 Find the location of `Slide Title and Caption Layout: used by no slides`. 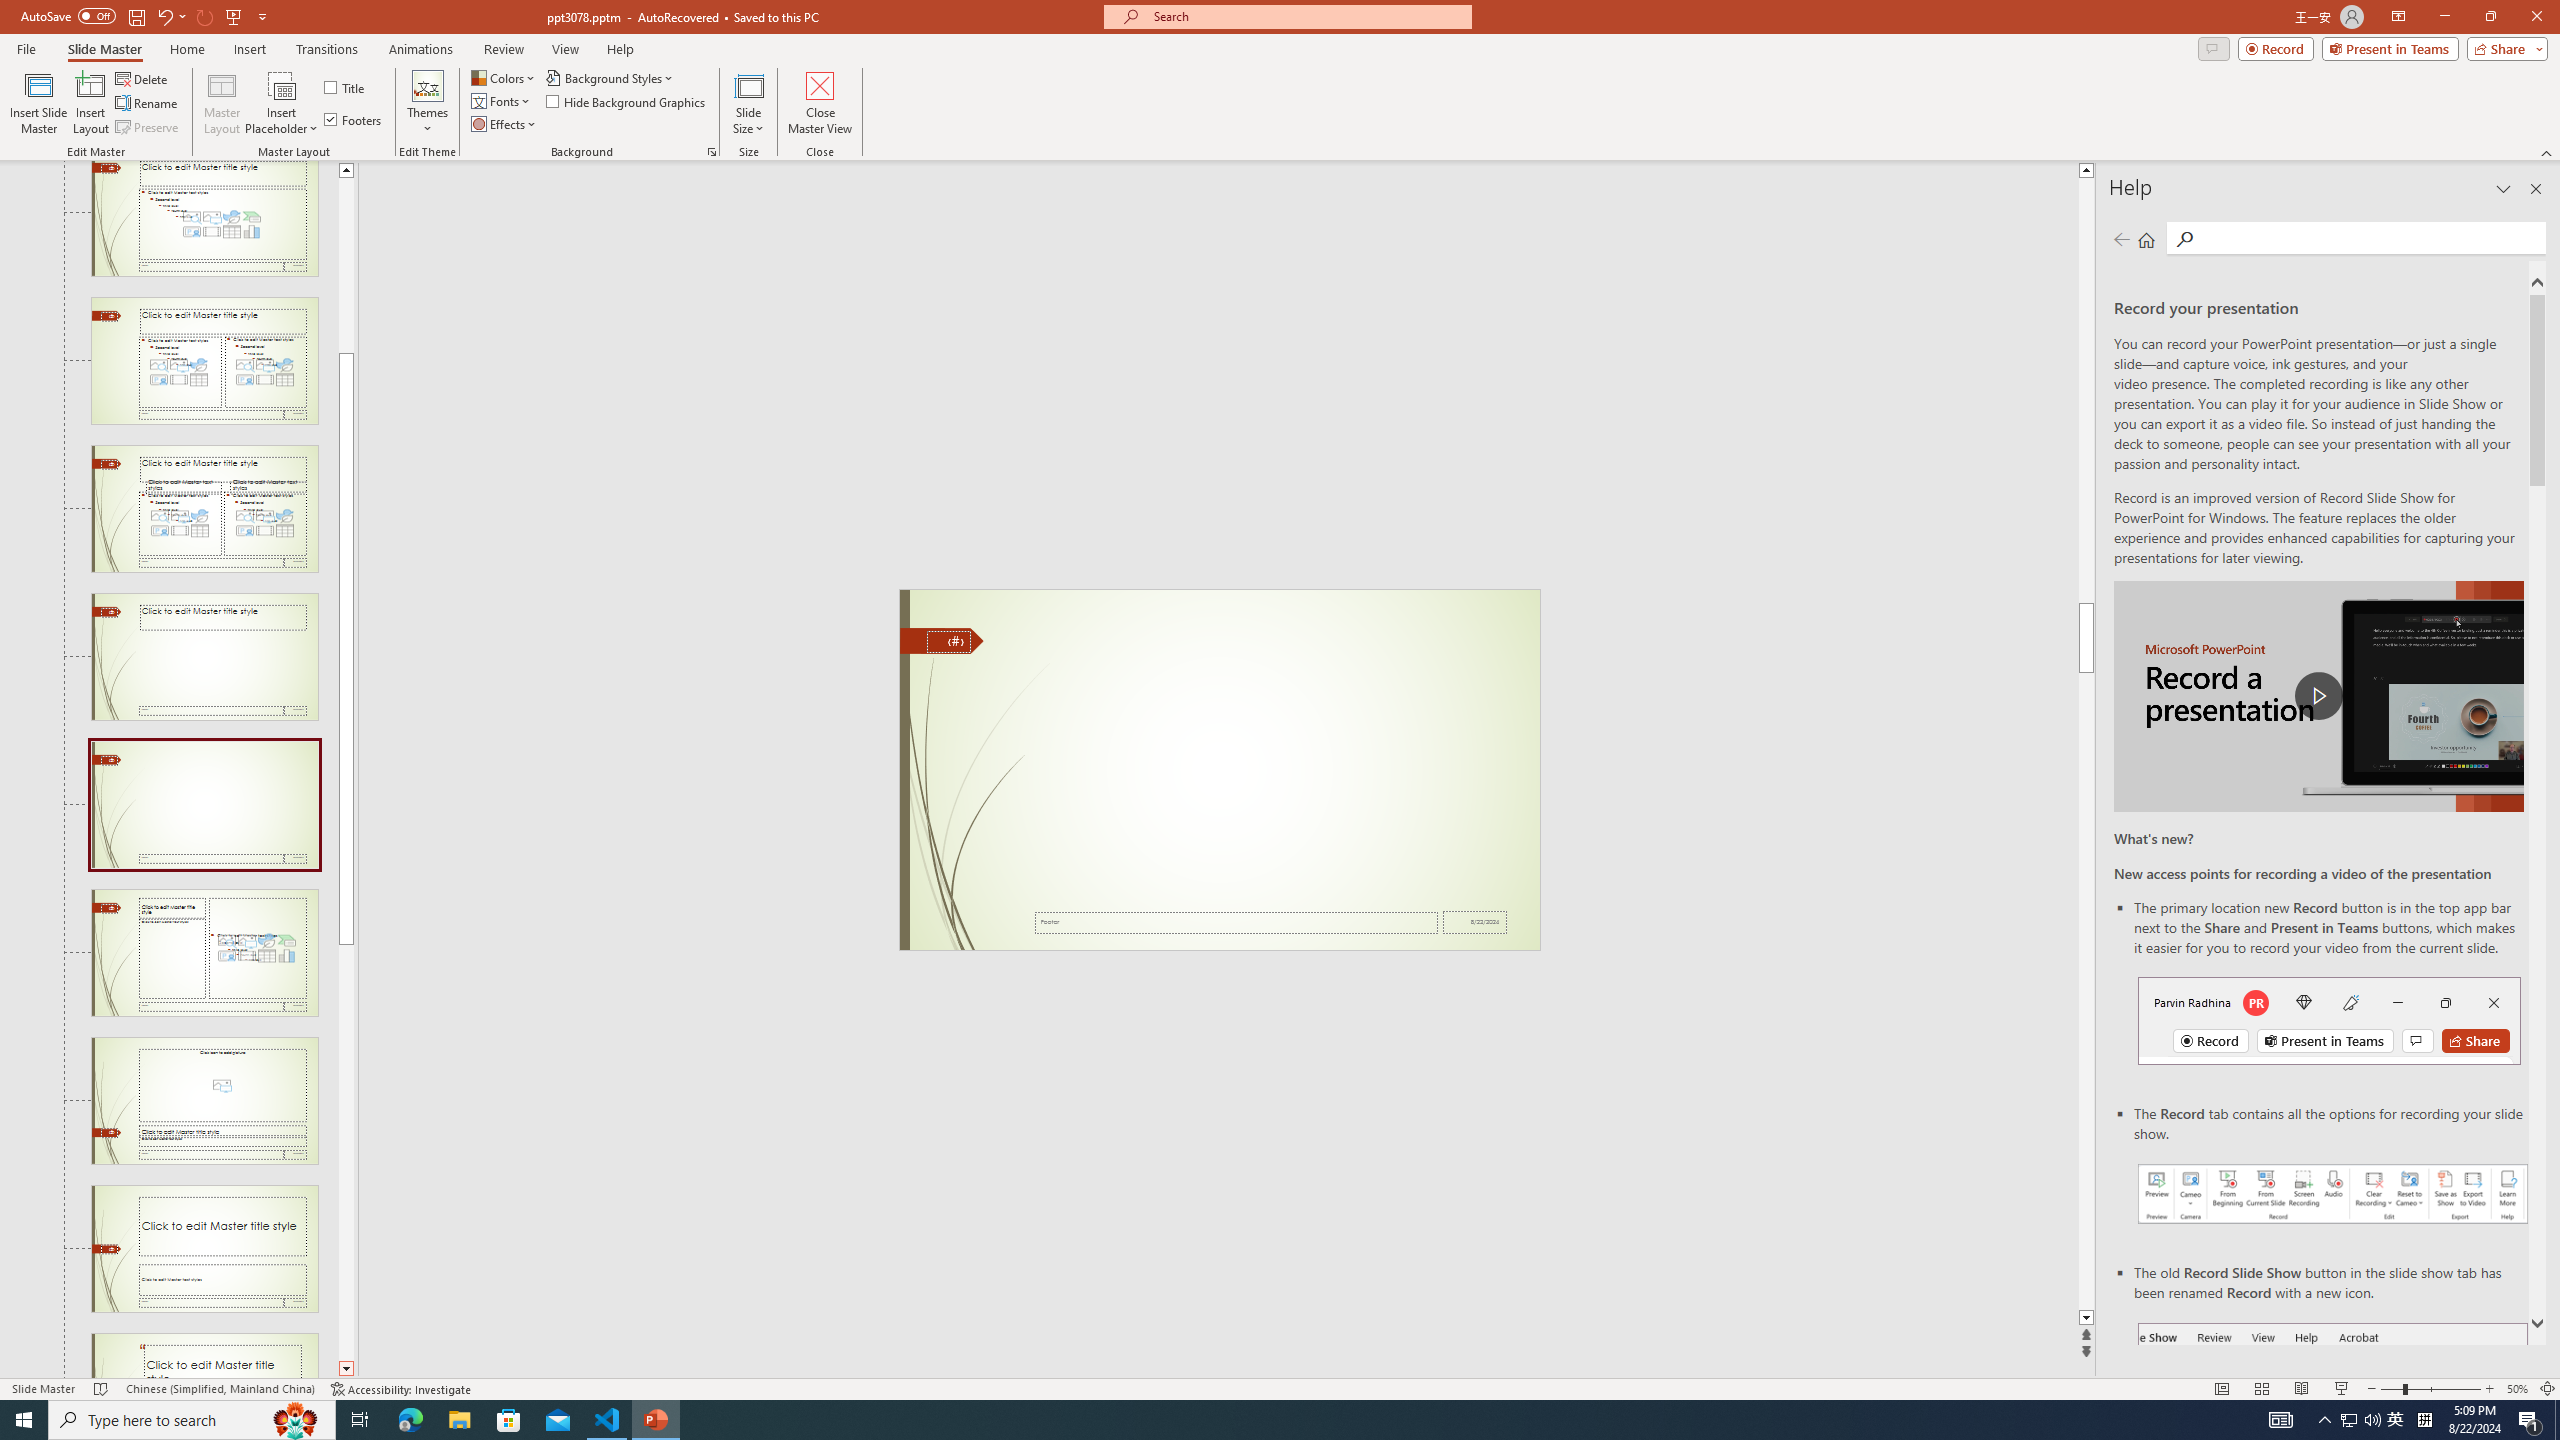

Slide Title and Caption Layout: used by no slides is located at coordinates (204, 1248).